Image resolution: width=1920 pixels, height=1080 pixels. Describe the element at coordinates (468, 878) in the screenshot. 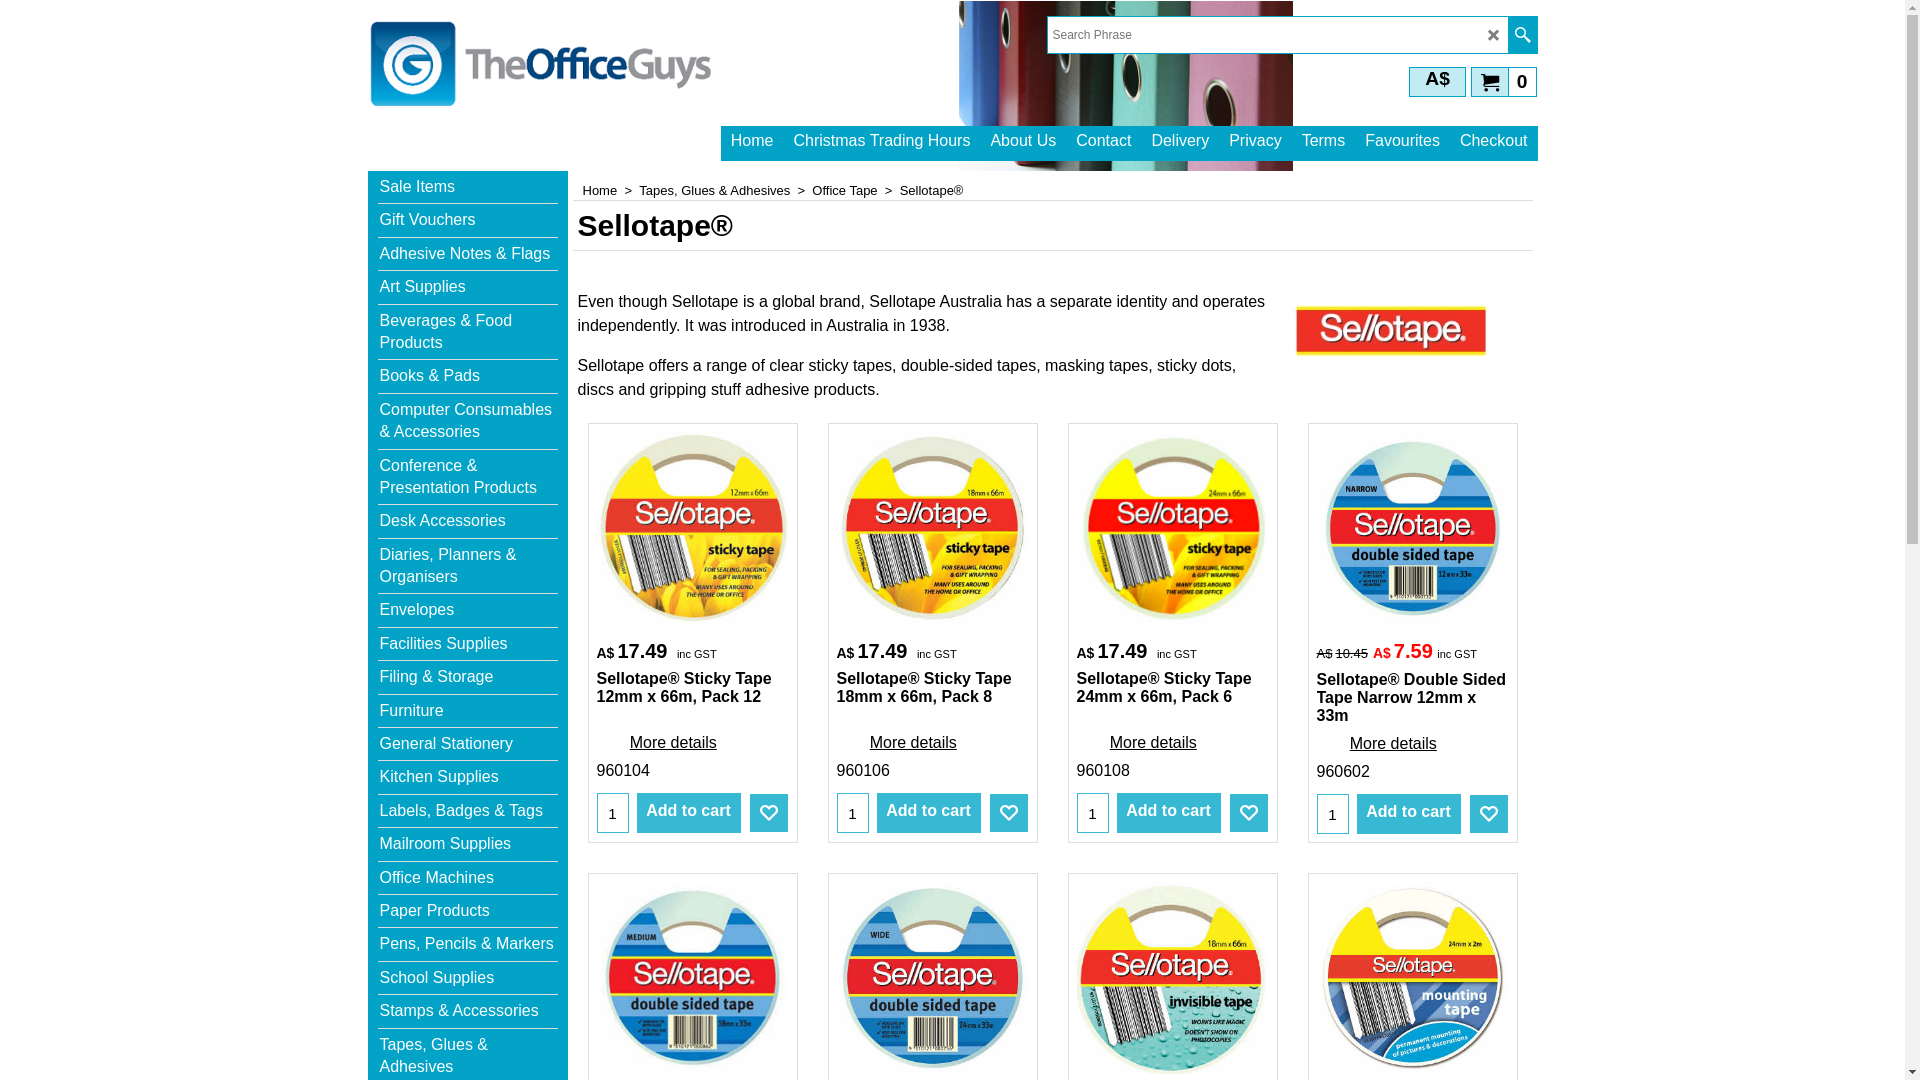

I see `Office Machines` at that location.